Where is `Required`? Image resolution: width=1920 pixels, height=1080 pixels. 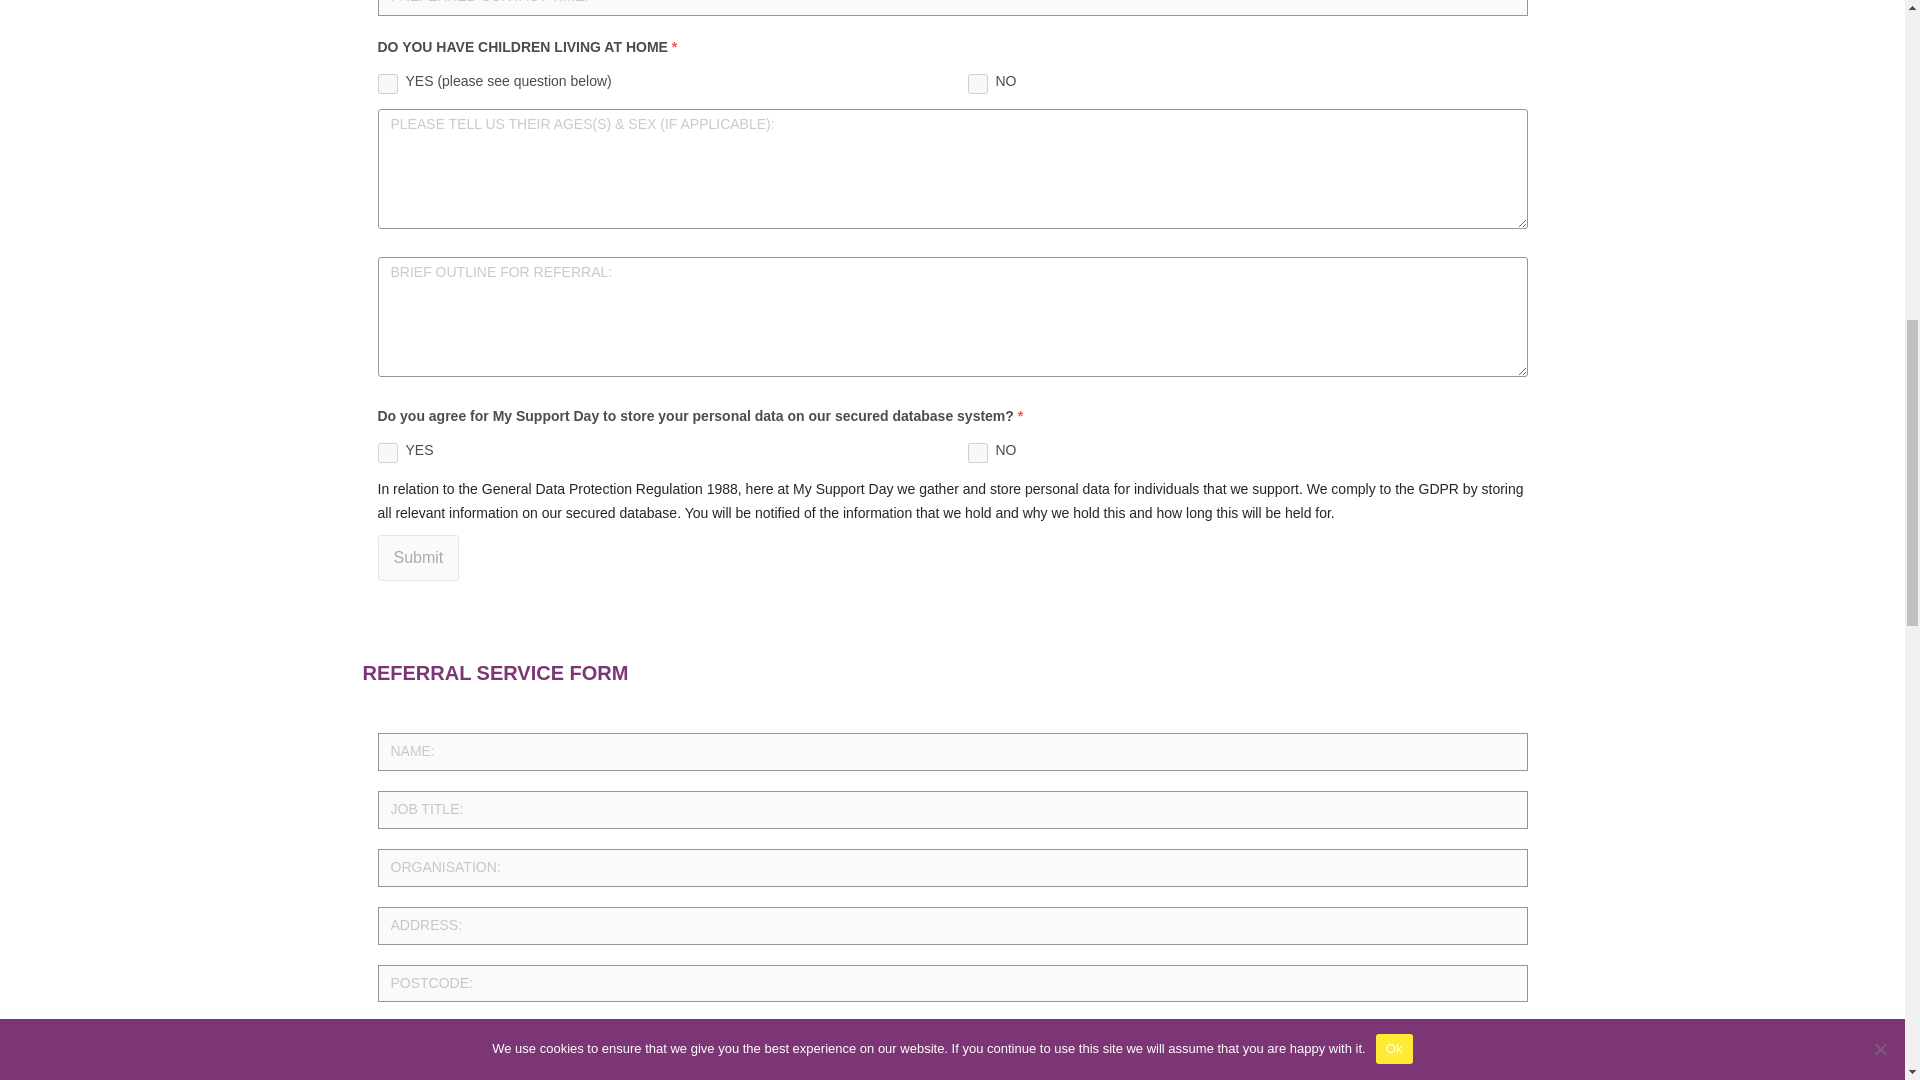 Required is located at coordinates (674, 46).